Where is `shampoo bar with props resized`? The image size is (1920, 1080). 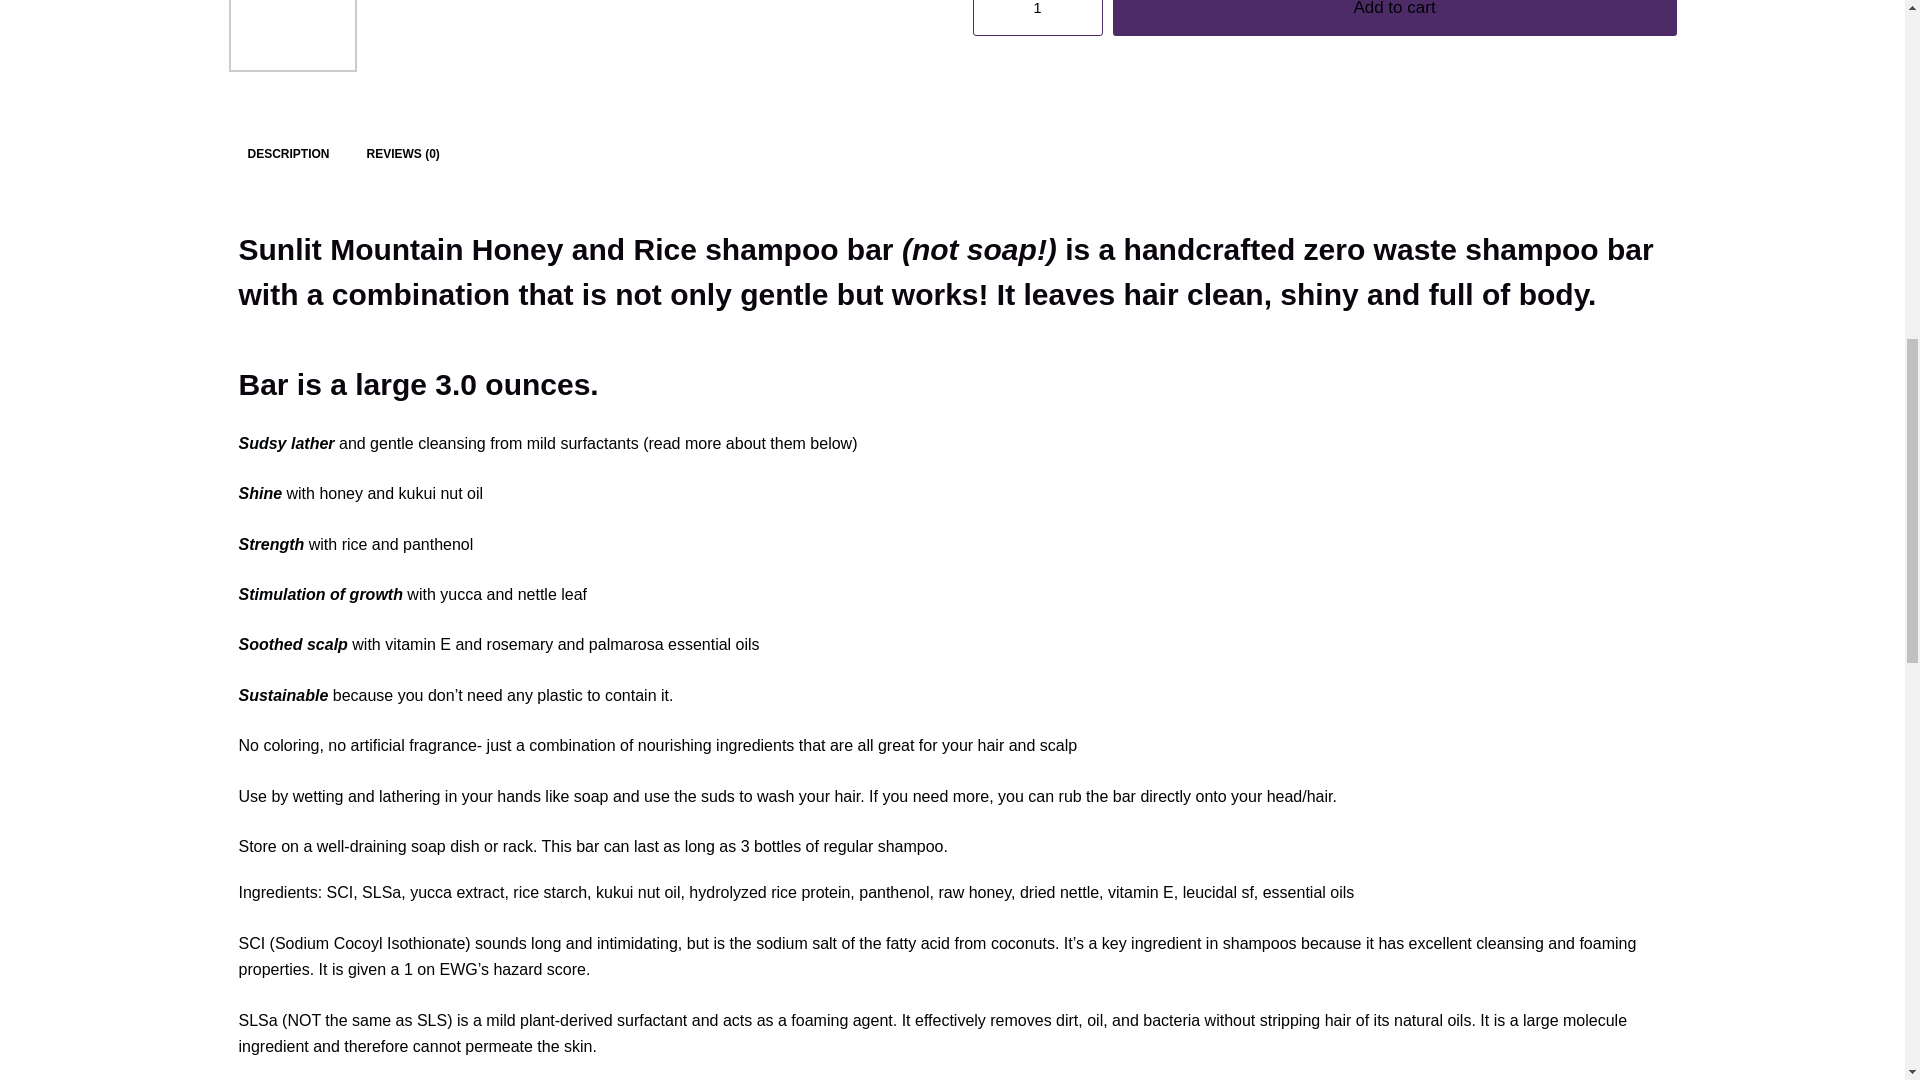
shampoo bar with props resized is located at coordinates (436, 36).